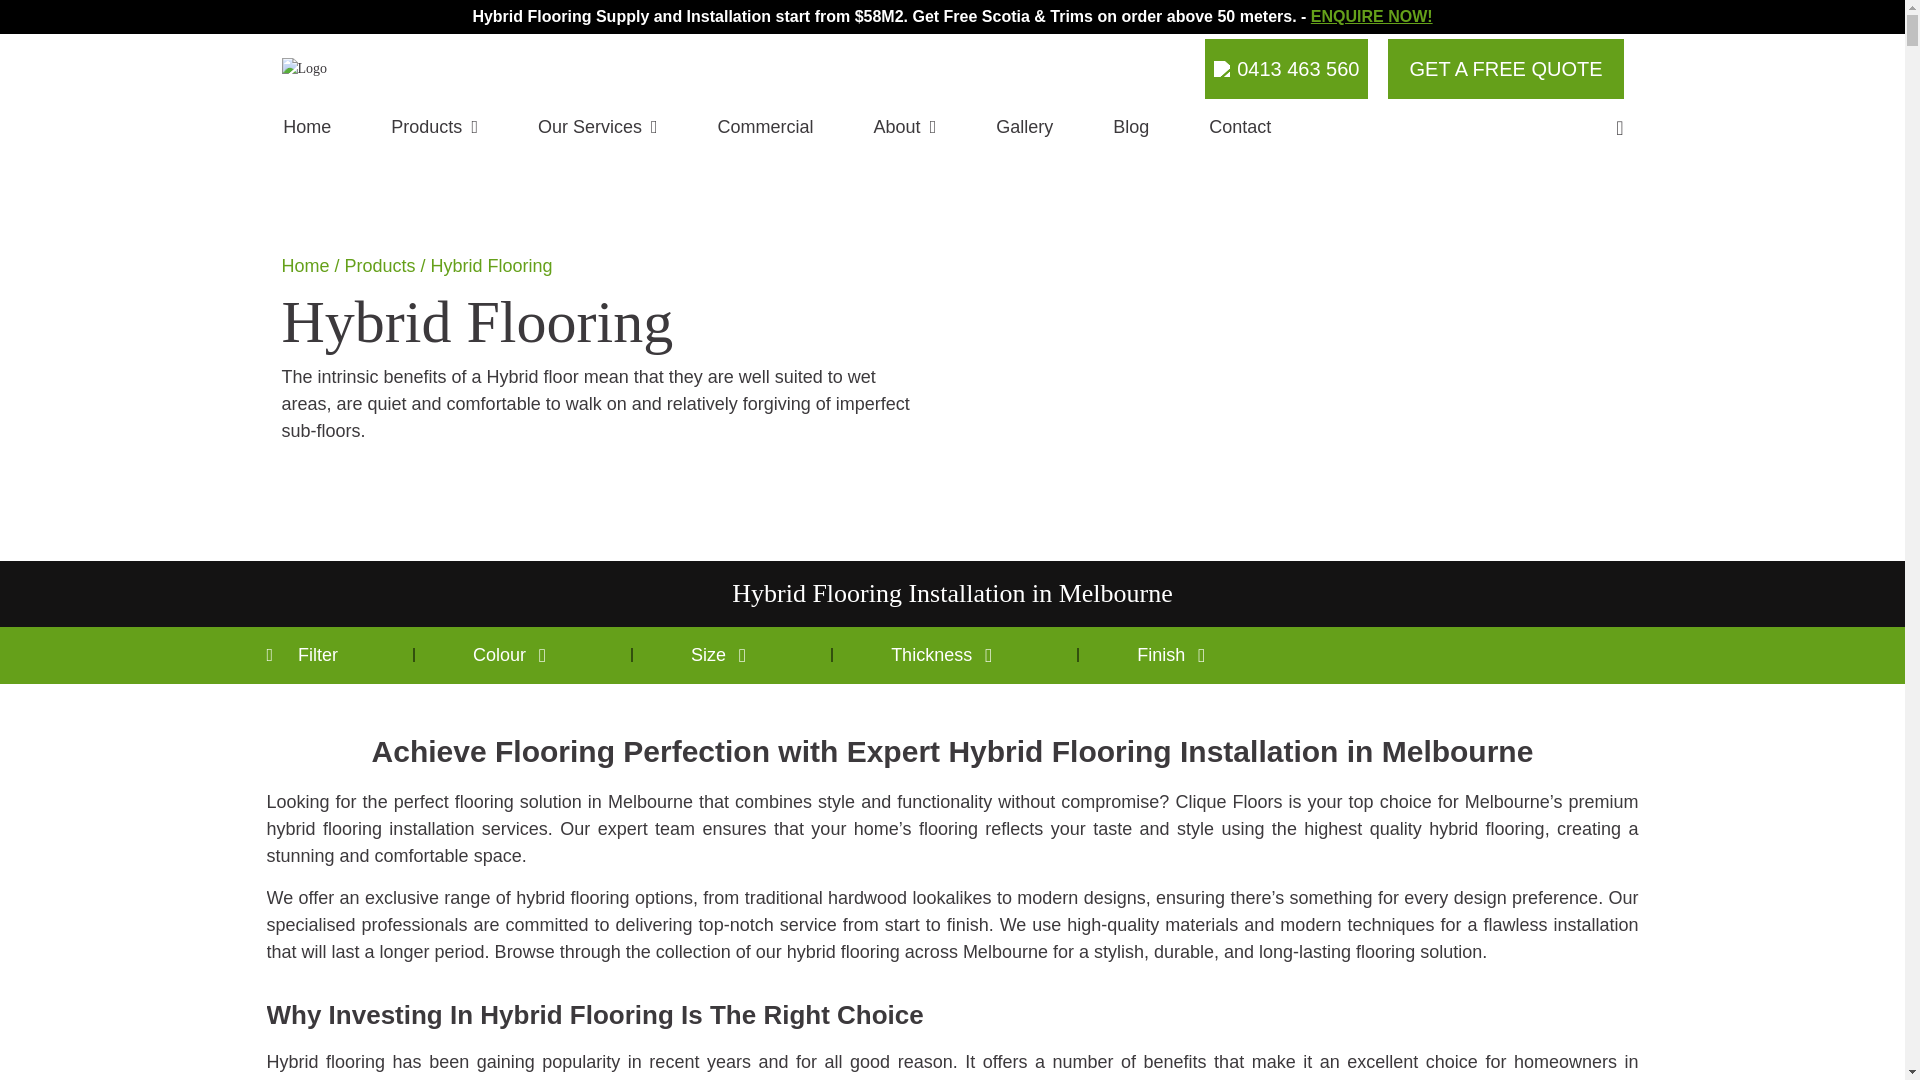 The width and height of the screenshot is (1920, 1080). I want to click on About, so click(904, 128).